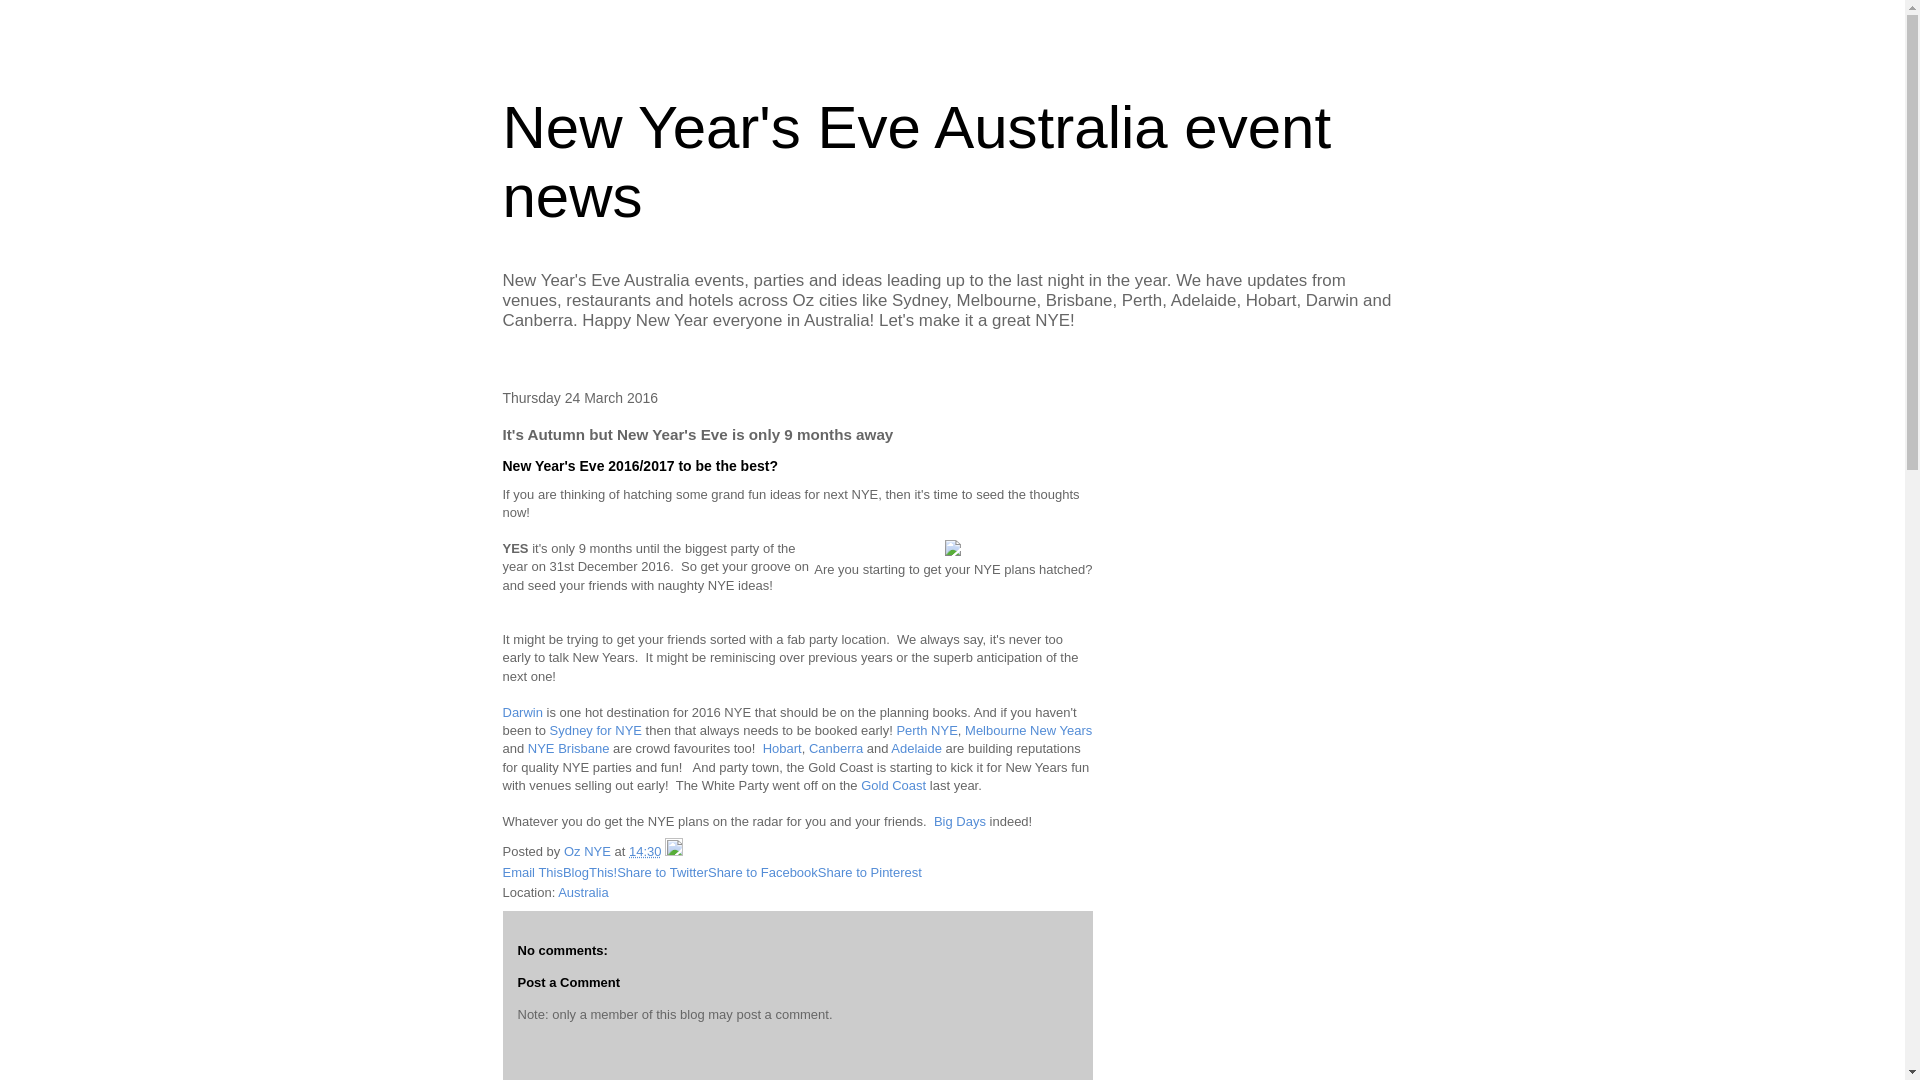 The height and width of the screenshot is (1080, 1920). Describe the element at coordinates (590, 852) in the screenshot. I see `Oz NYE` at that location.